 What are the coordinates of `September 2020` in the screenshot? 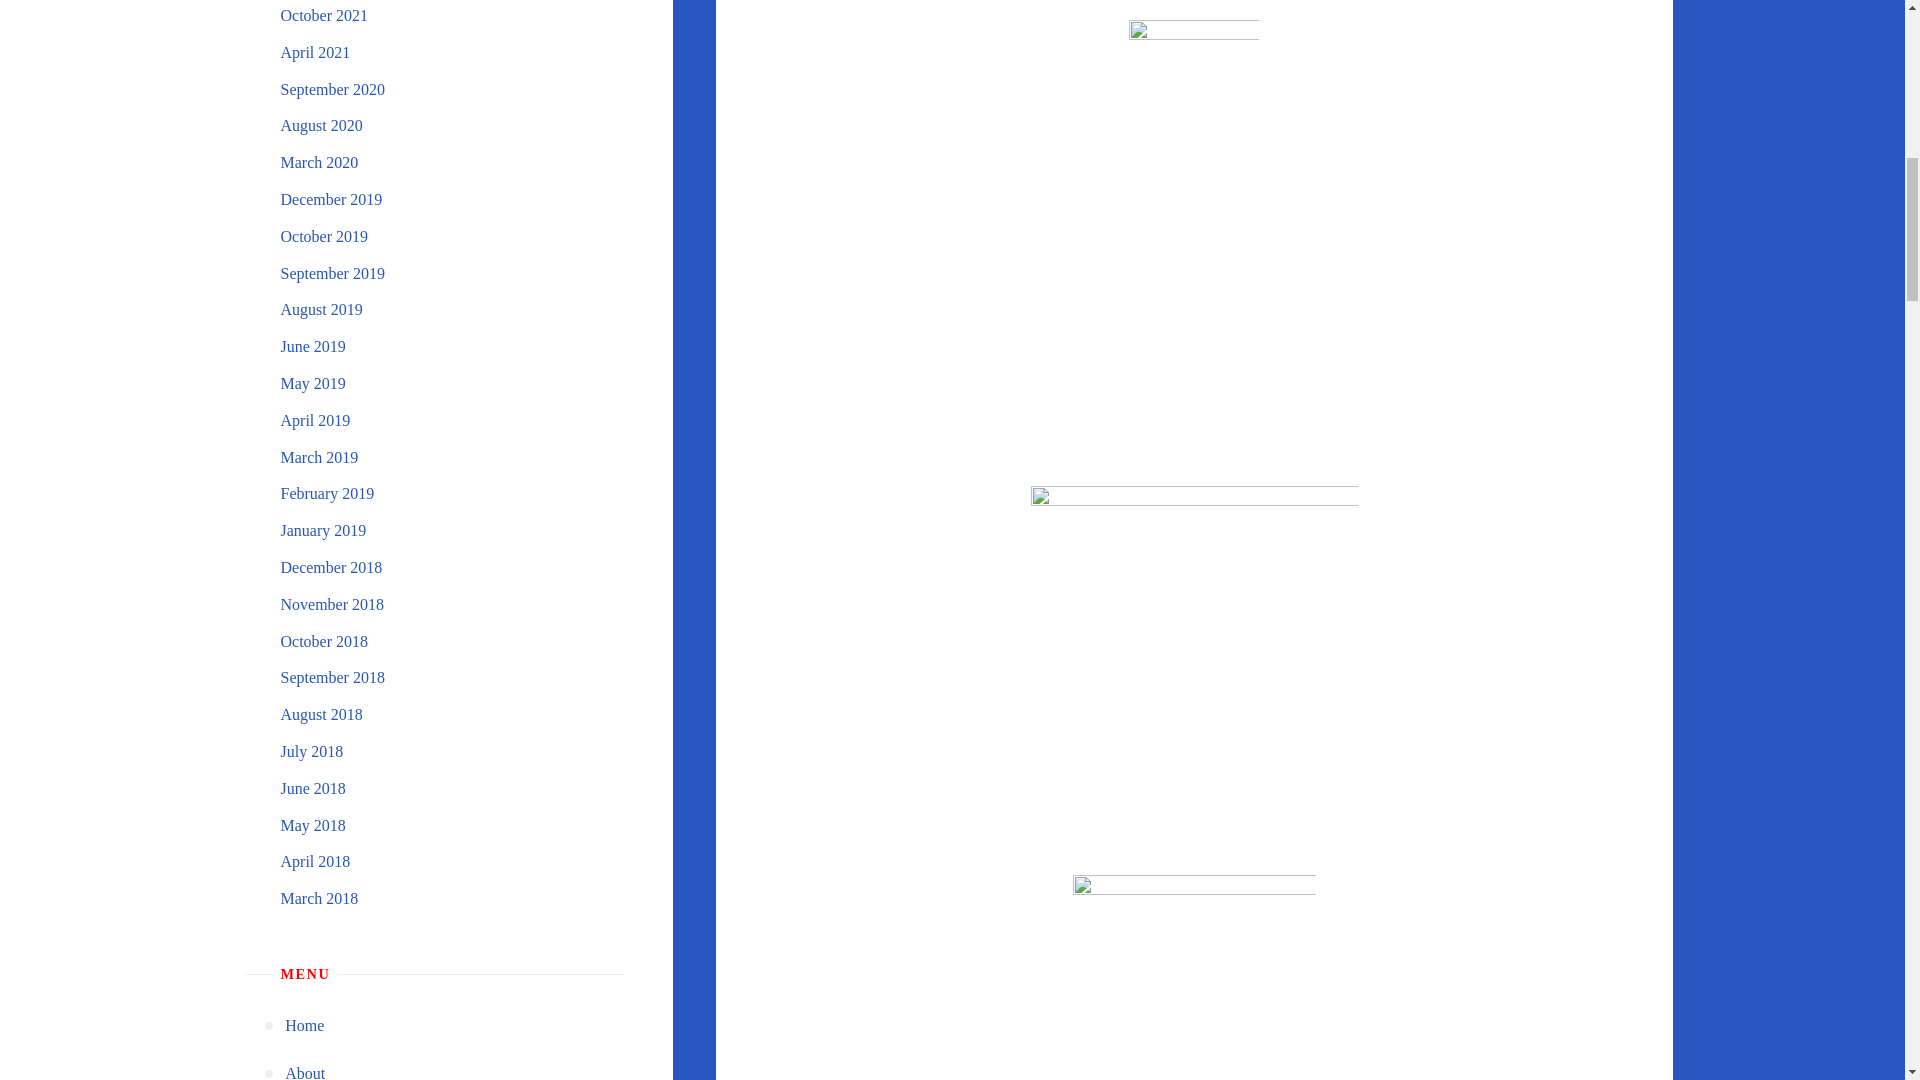 It's located at (332, 90).